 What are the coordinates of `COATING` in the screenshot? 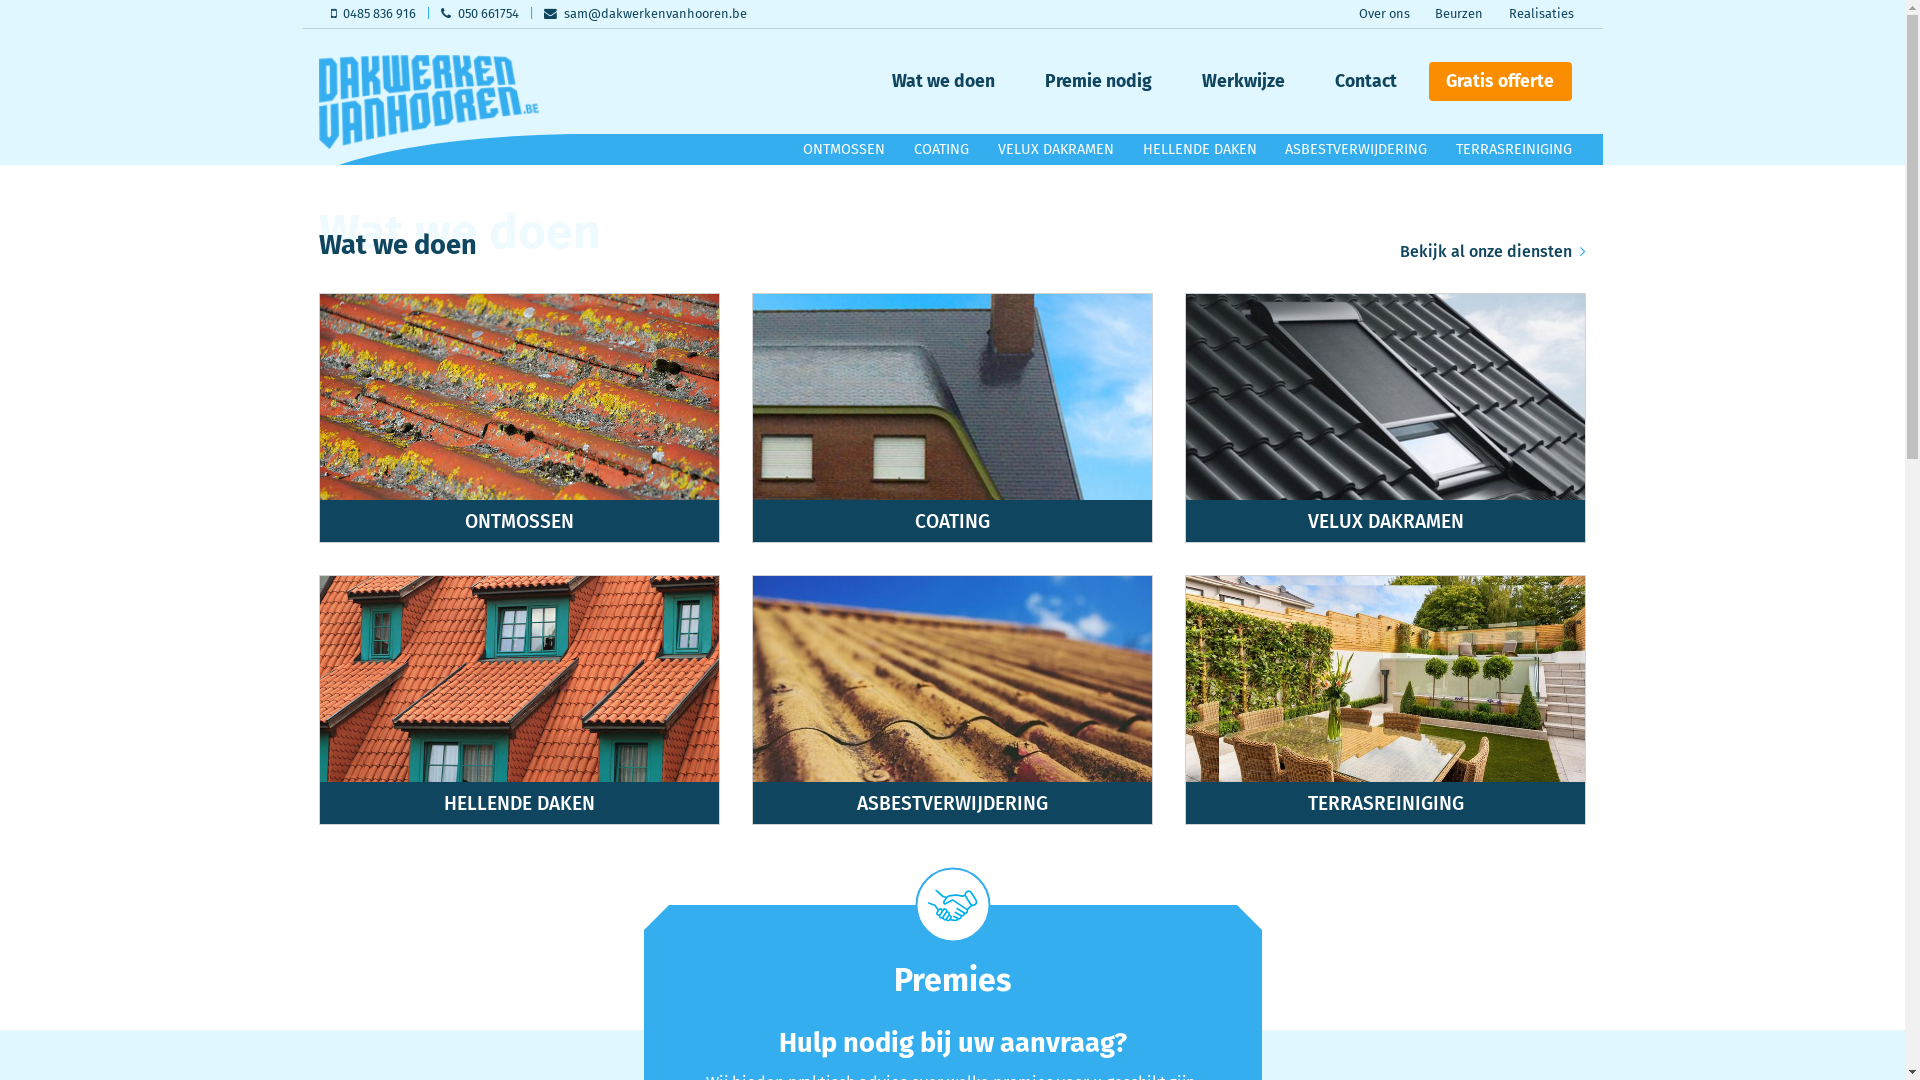 It's located at (942, 150).